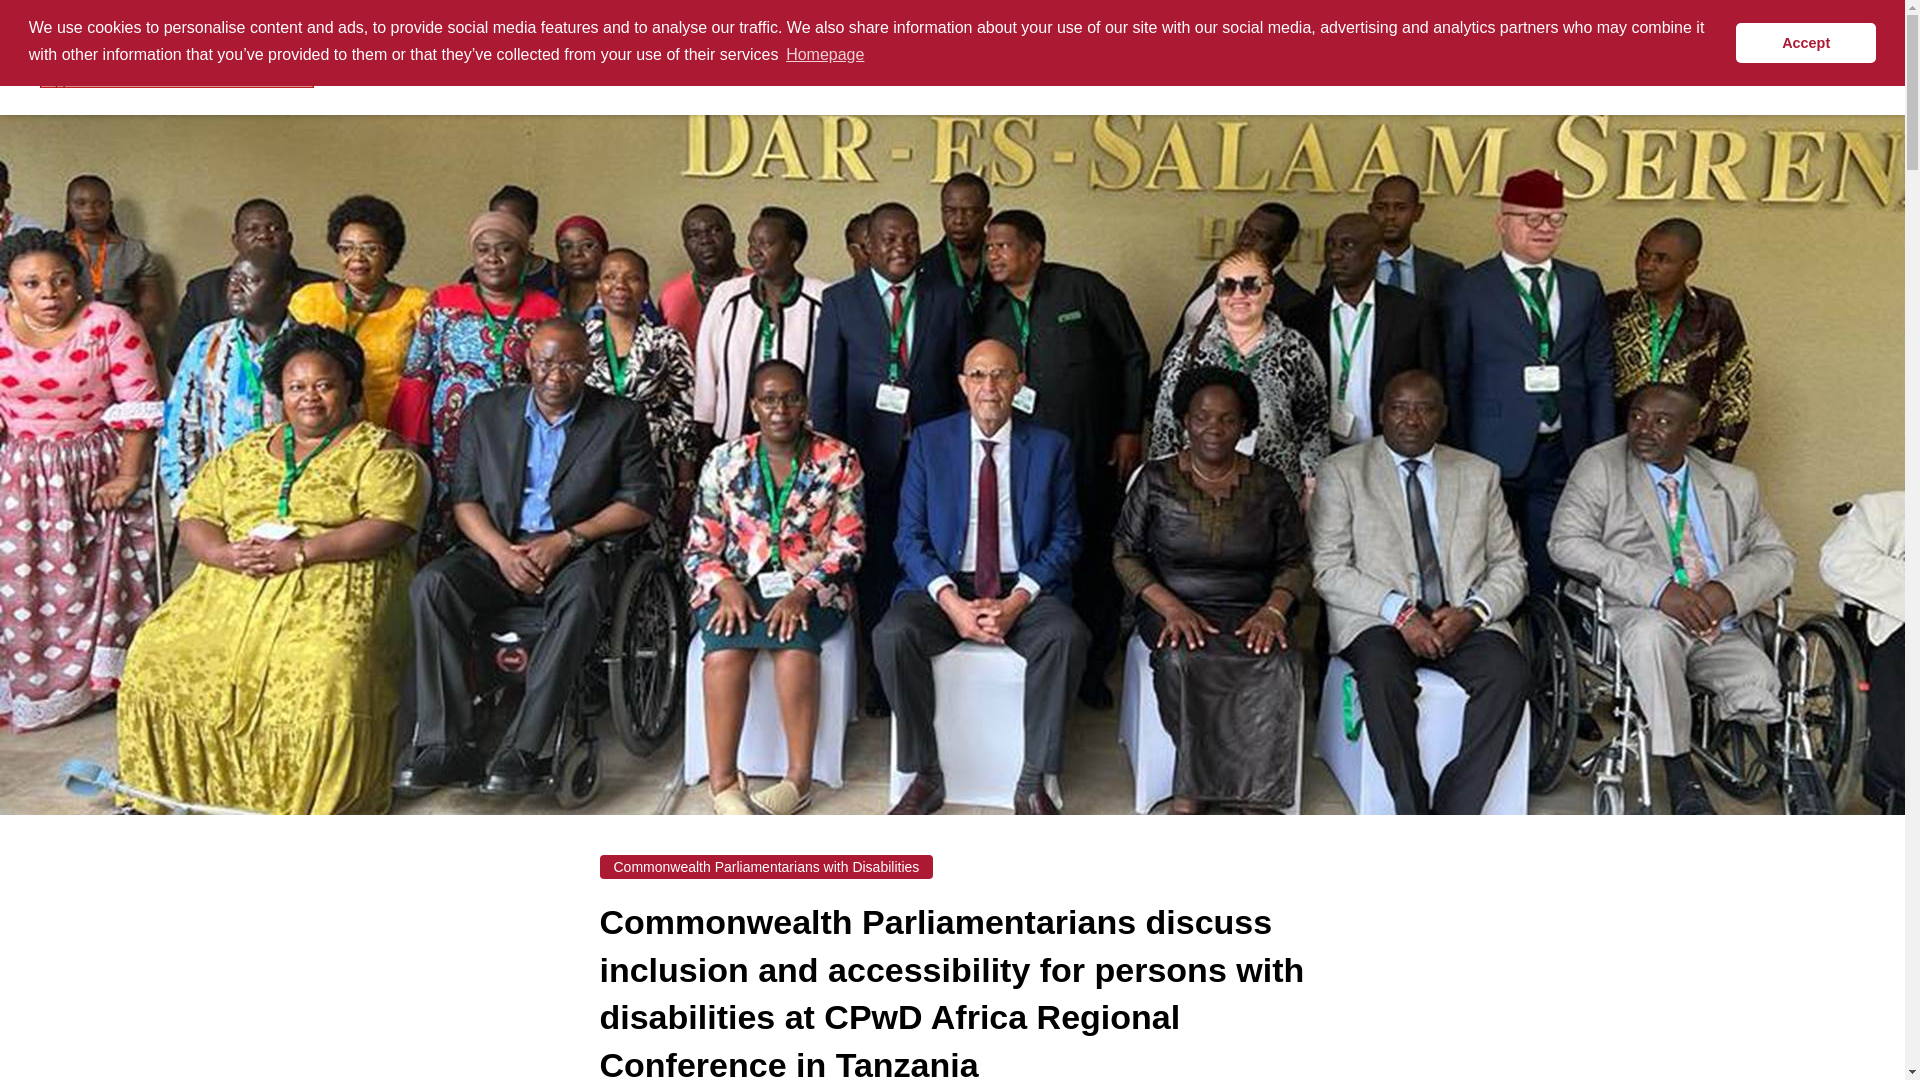 Image resolution: width=1920 pixels, height=1080 pixels. What do you see at coordinates (1805, 42) in the screenshot?
I see `Accept` at bounding box center [1805, 42].